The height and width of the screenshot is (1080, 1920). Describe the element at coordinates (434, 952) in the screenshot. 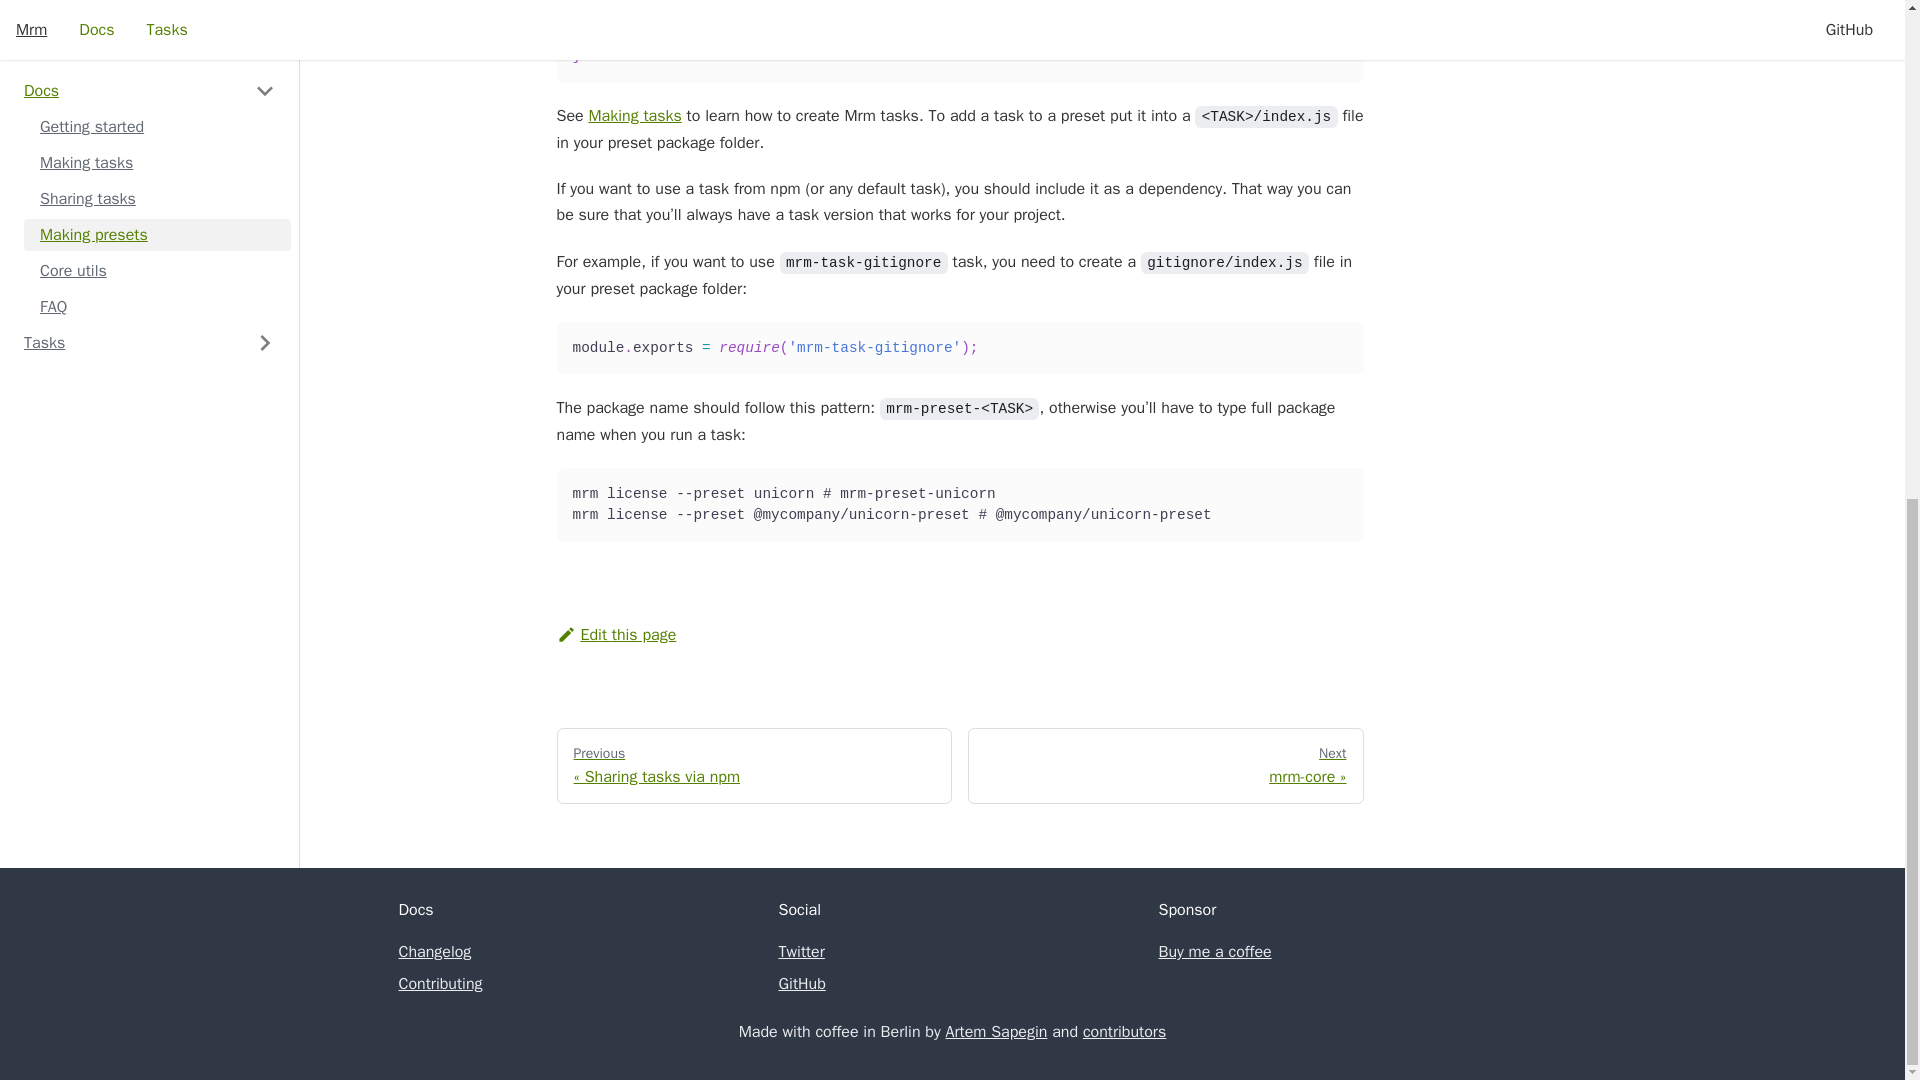

I see `Changelog` at that location.